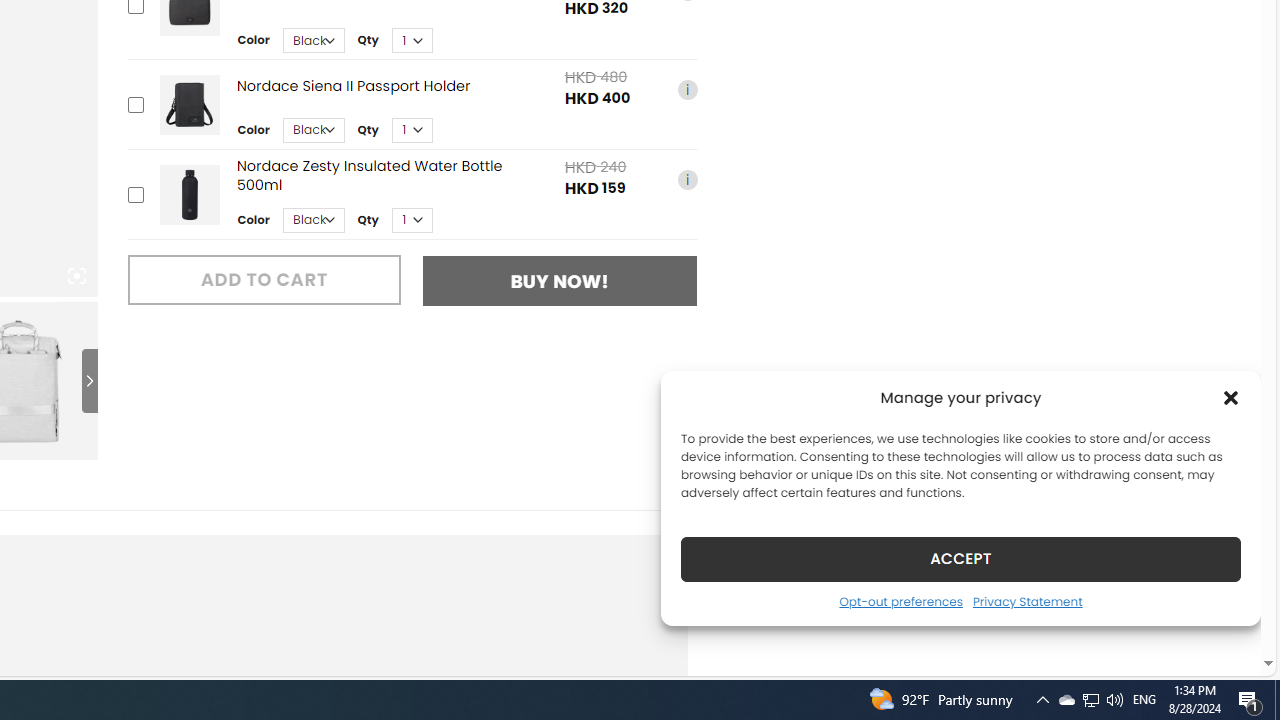  I want to click on ADD TO CART, so click(264, 280).